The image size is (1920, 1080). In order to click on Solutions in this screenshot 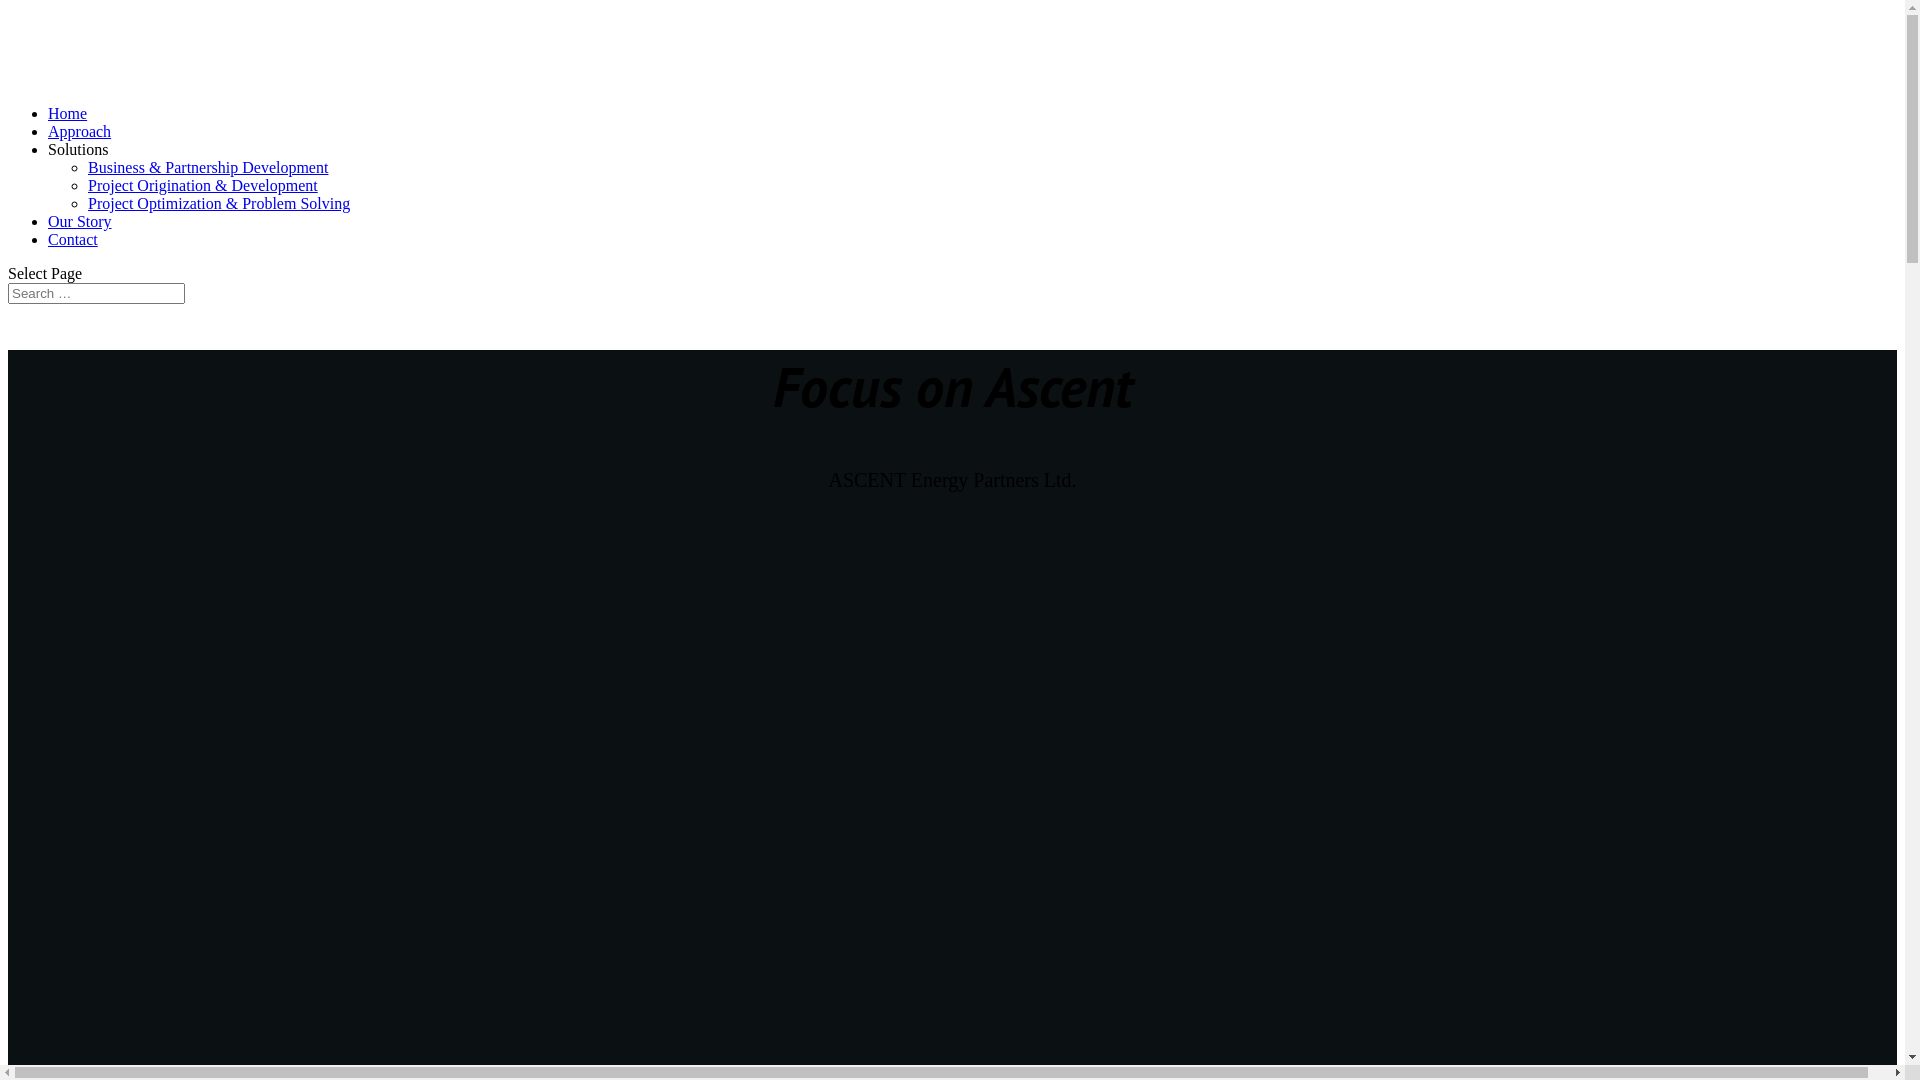, I will do `click(78, 150)`.